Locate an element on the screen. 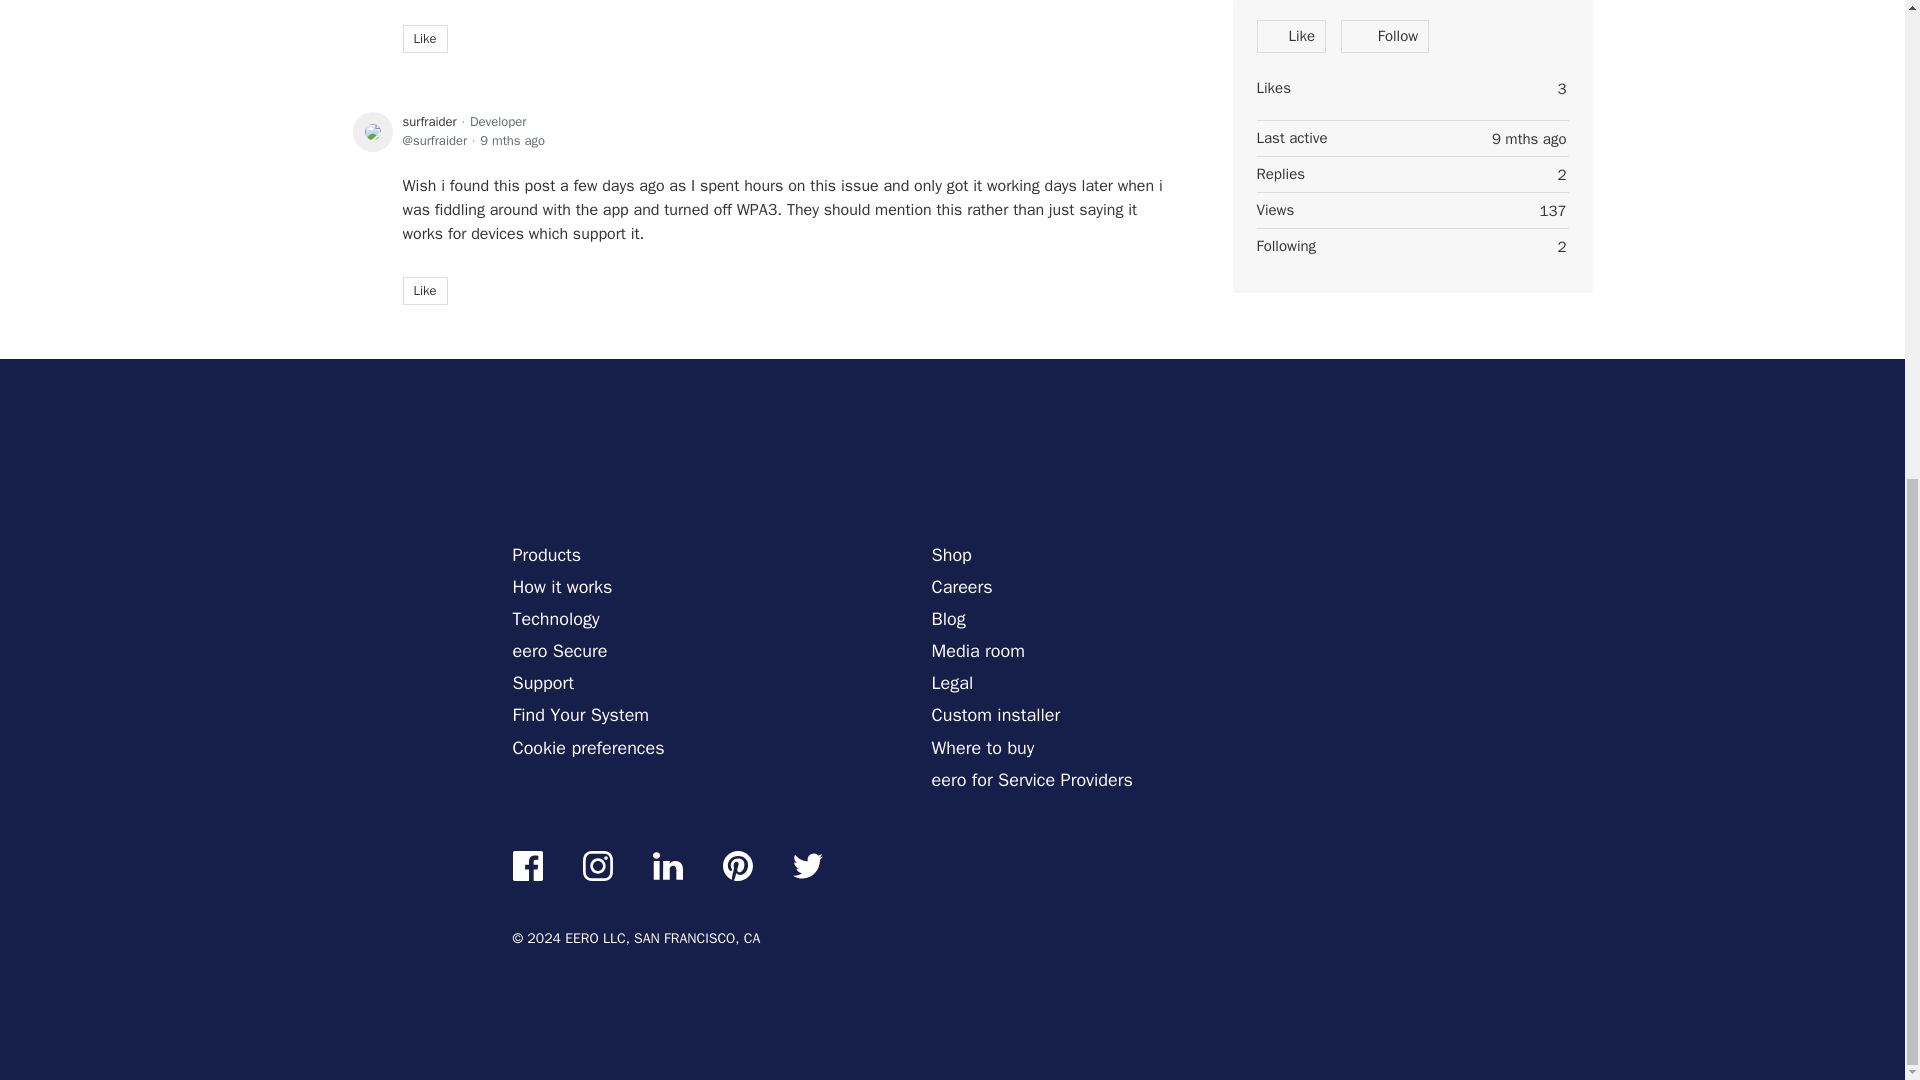  Cookie preferences is located at coordinates (588, 749).